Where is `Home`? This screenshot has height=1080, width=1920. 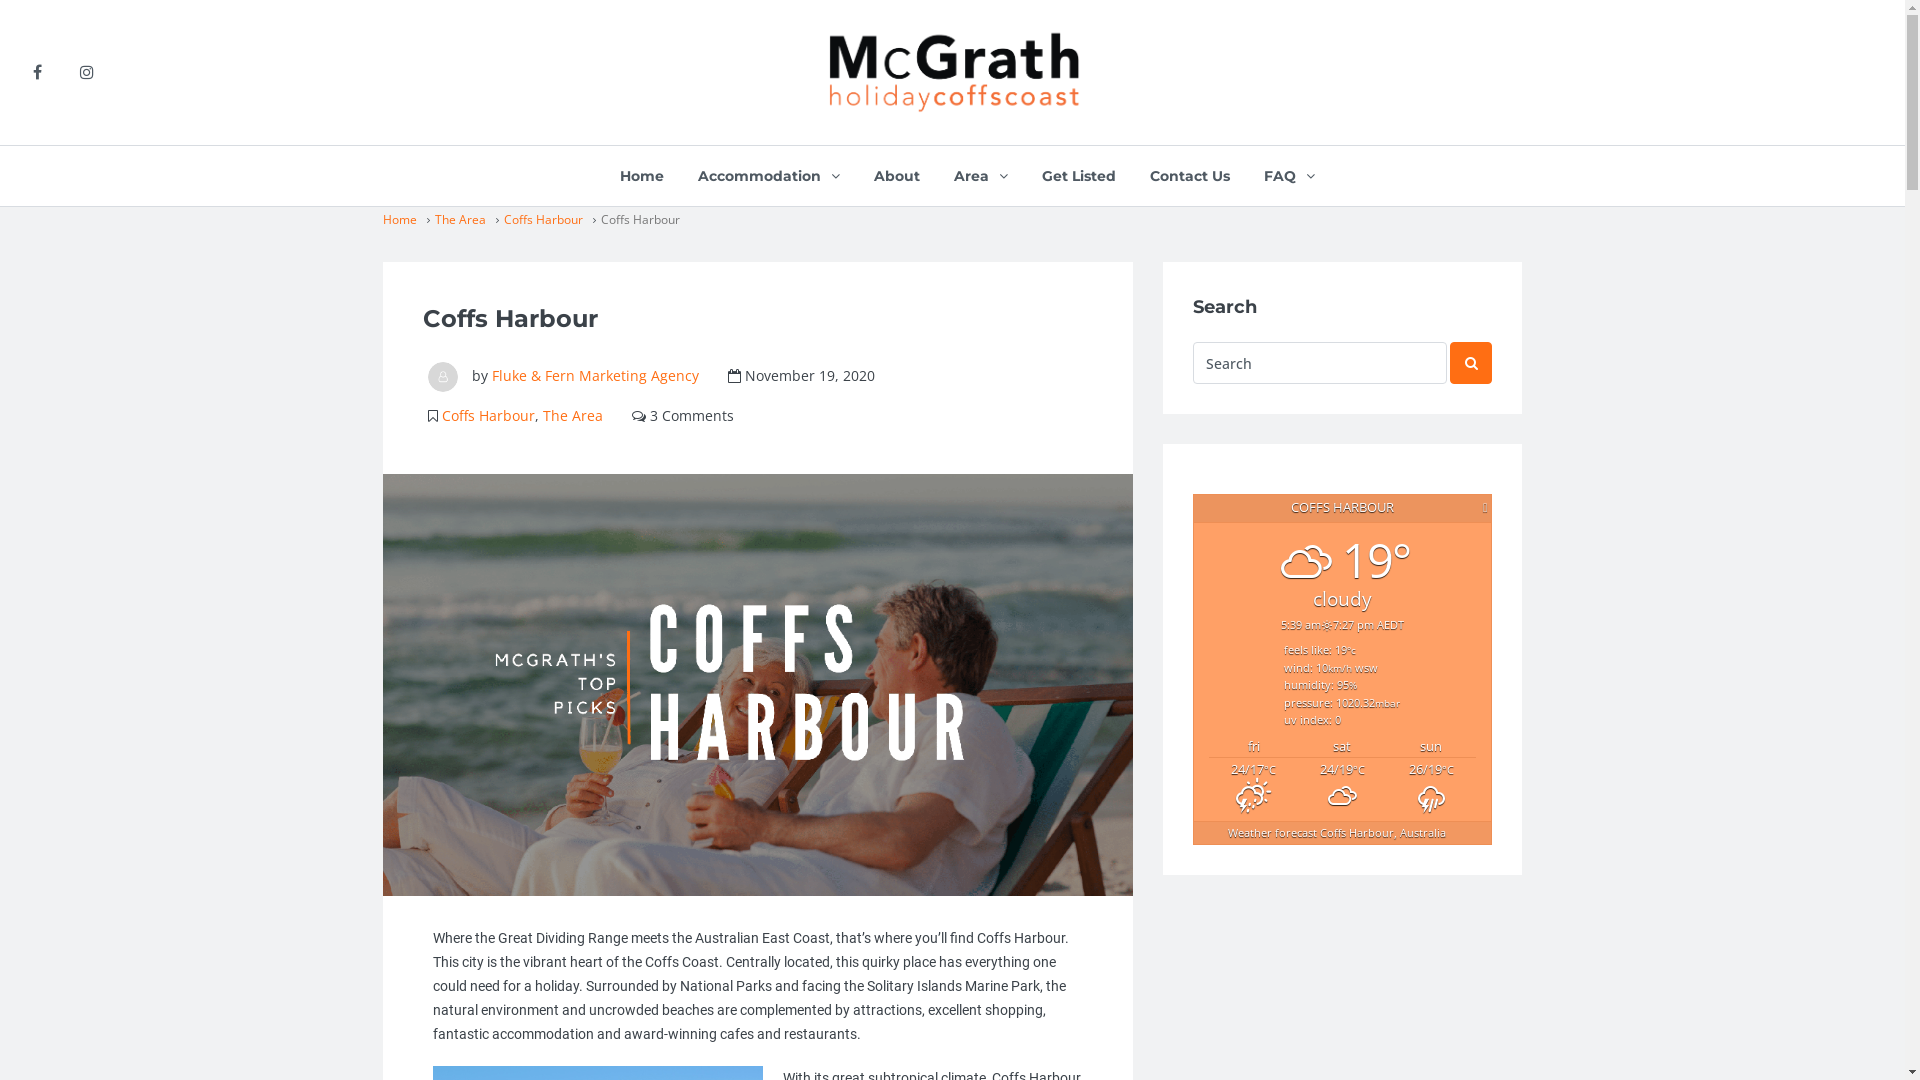 Home is located at coordinates (399, 218).